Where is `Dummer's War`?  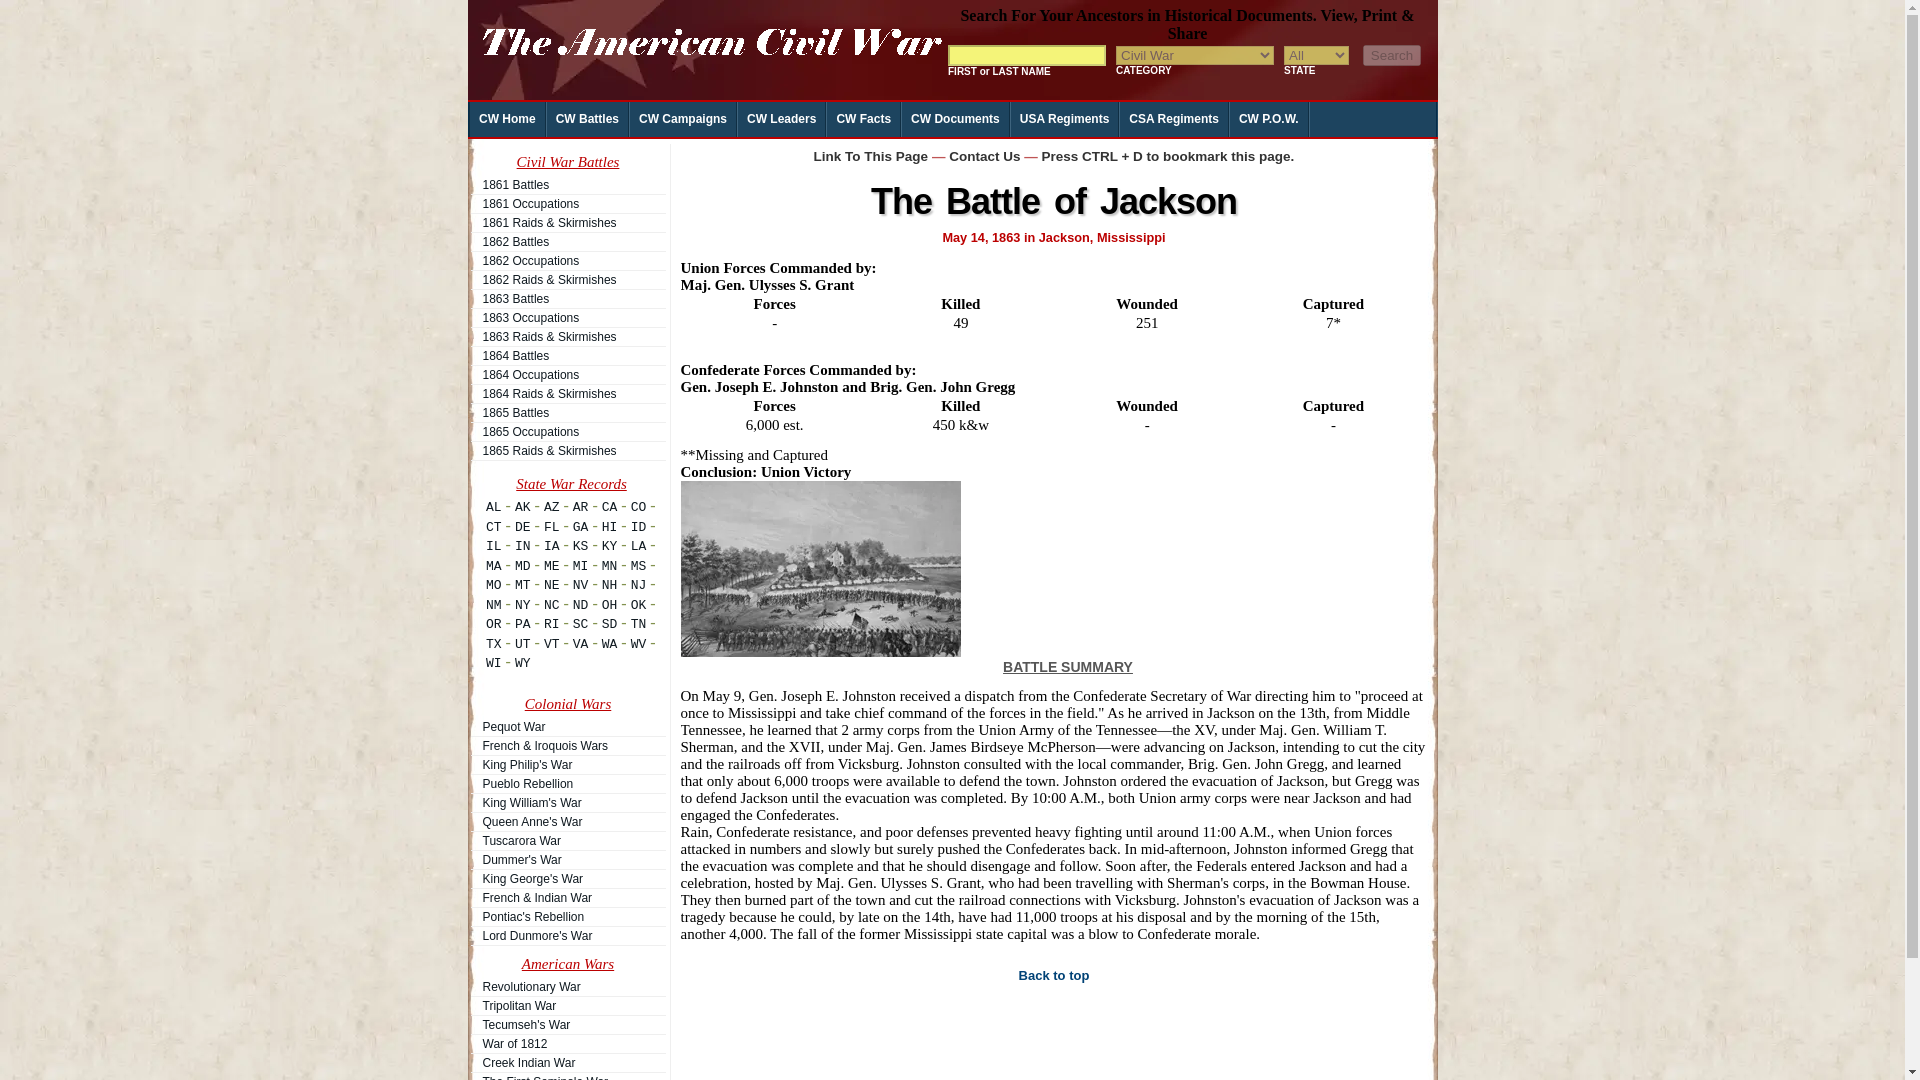
Dummer's War is located at coordinates (567, 860).